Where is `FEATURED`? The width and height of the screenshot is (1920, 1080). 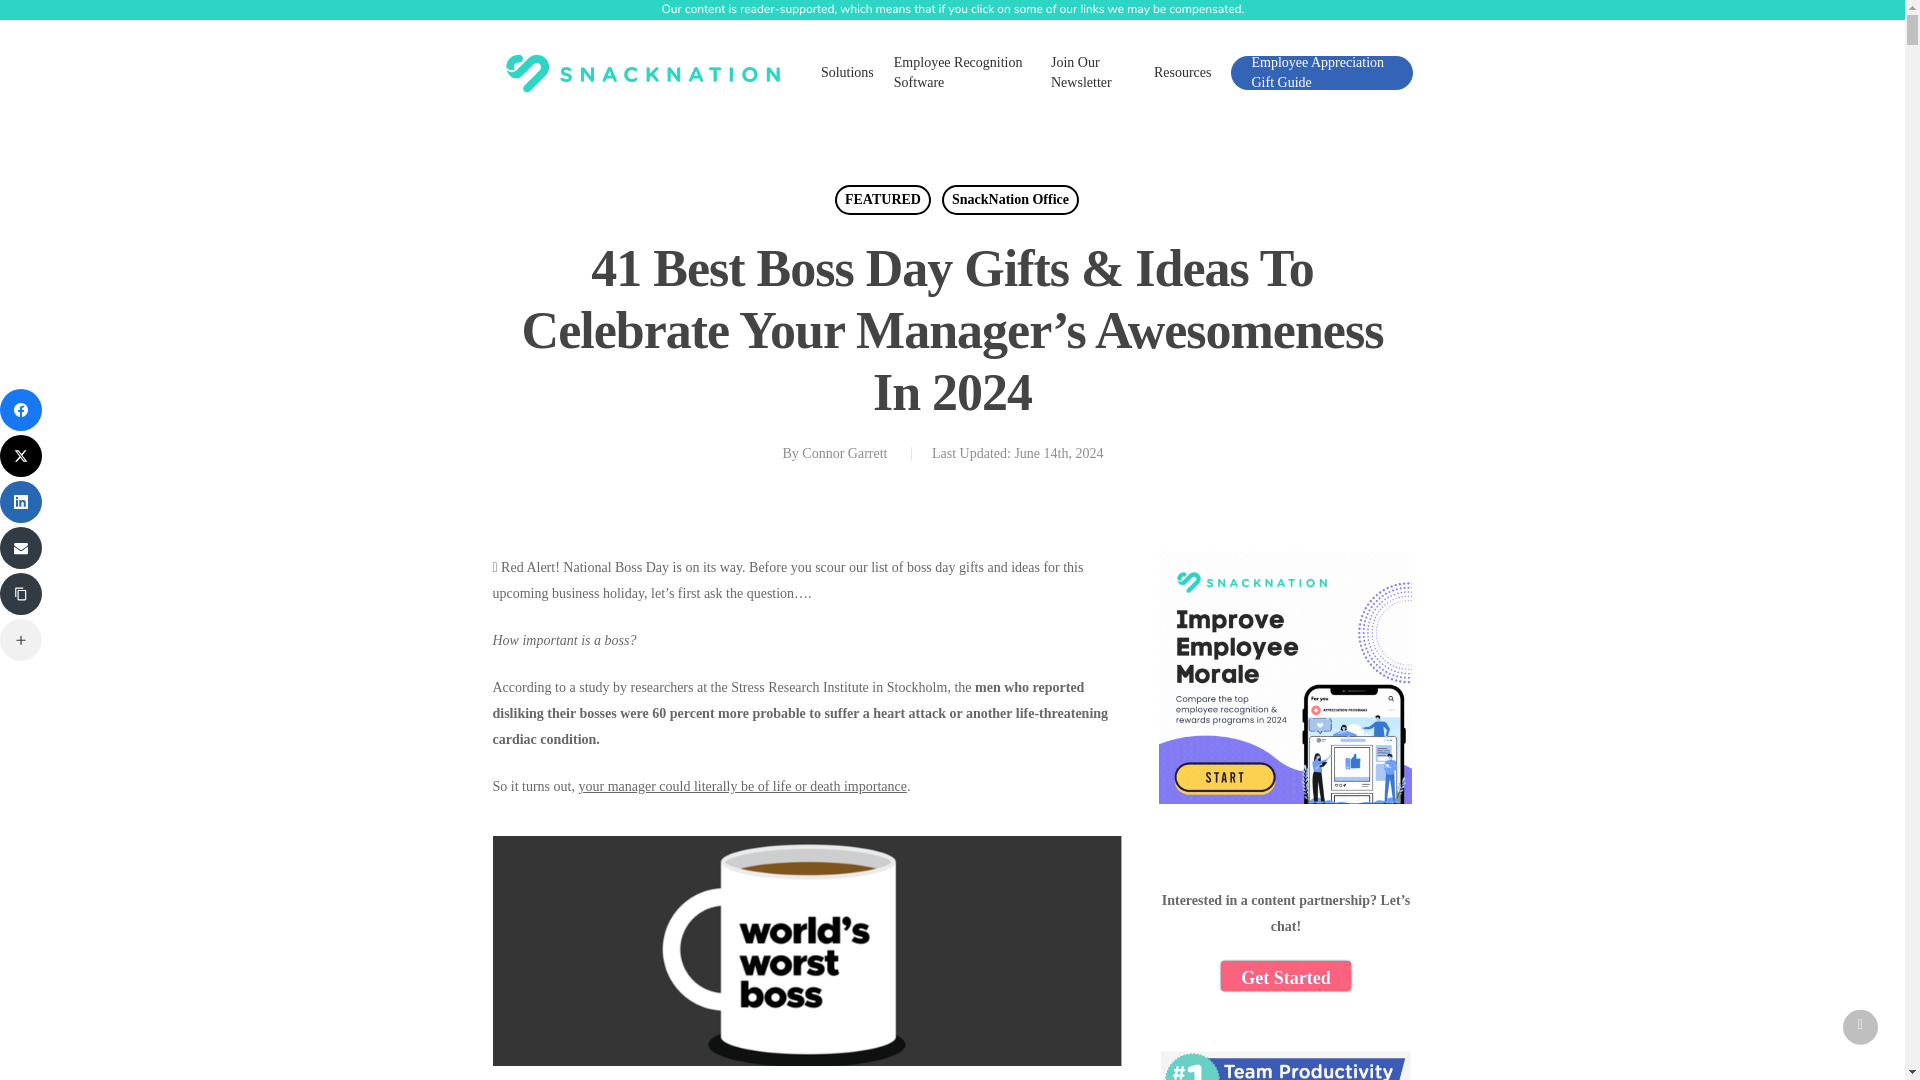 FEATURED is located at coordinates (883, 199).